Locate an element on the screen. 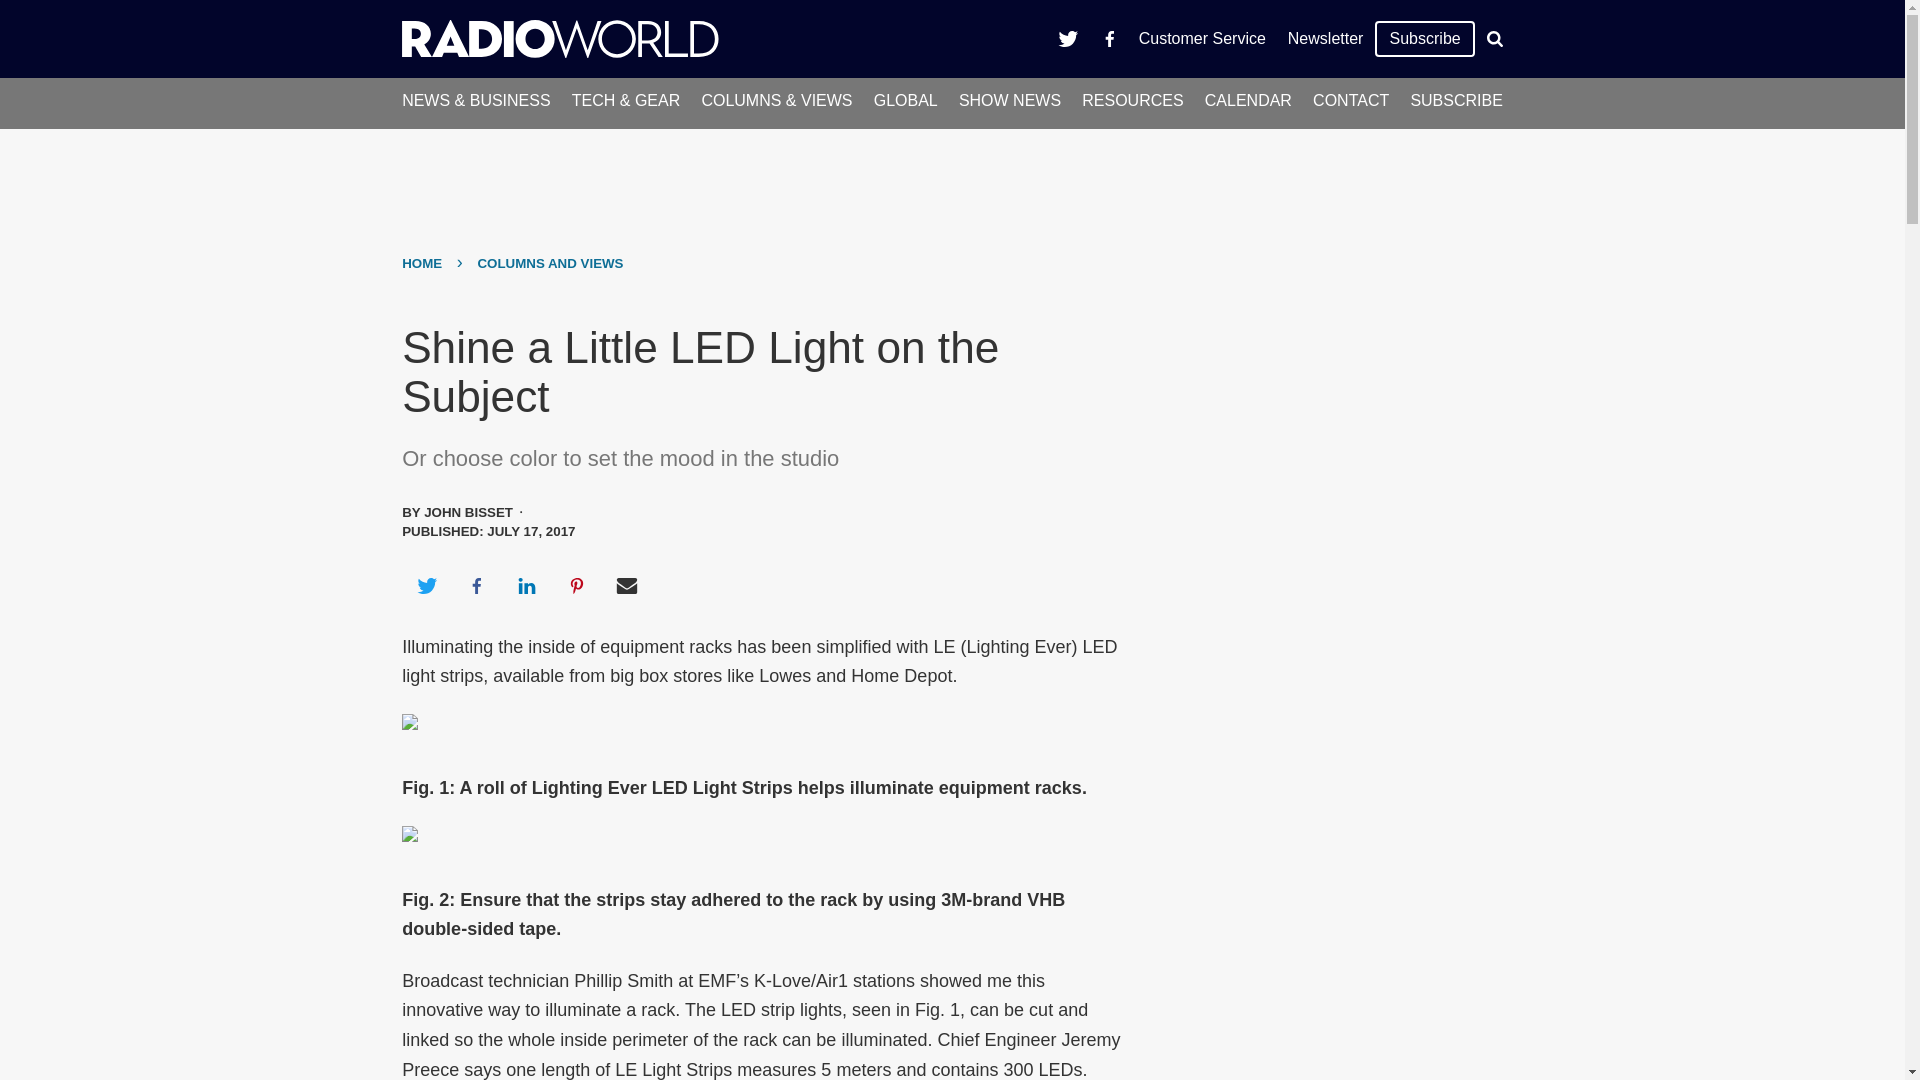 This screenshot has width=1920, height=1080. Customer Service is located at coordinates (1202, 38).